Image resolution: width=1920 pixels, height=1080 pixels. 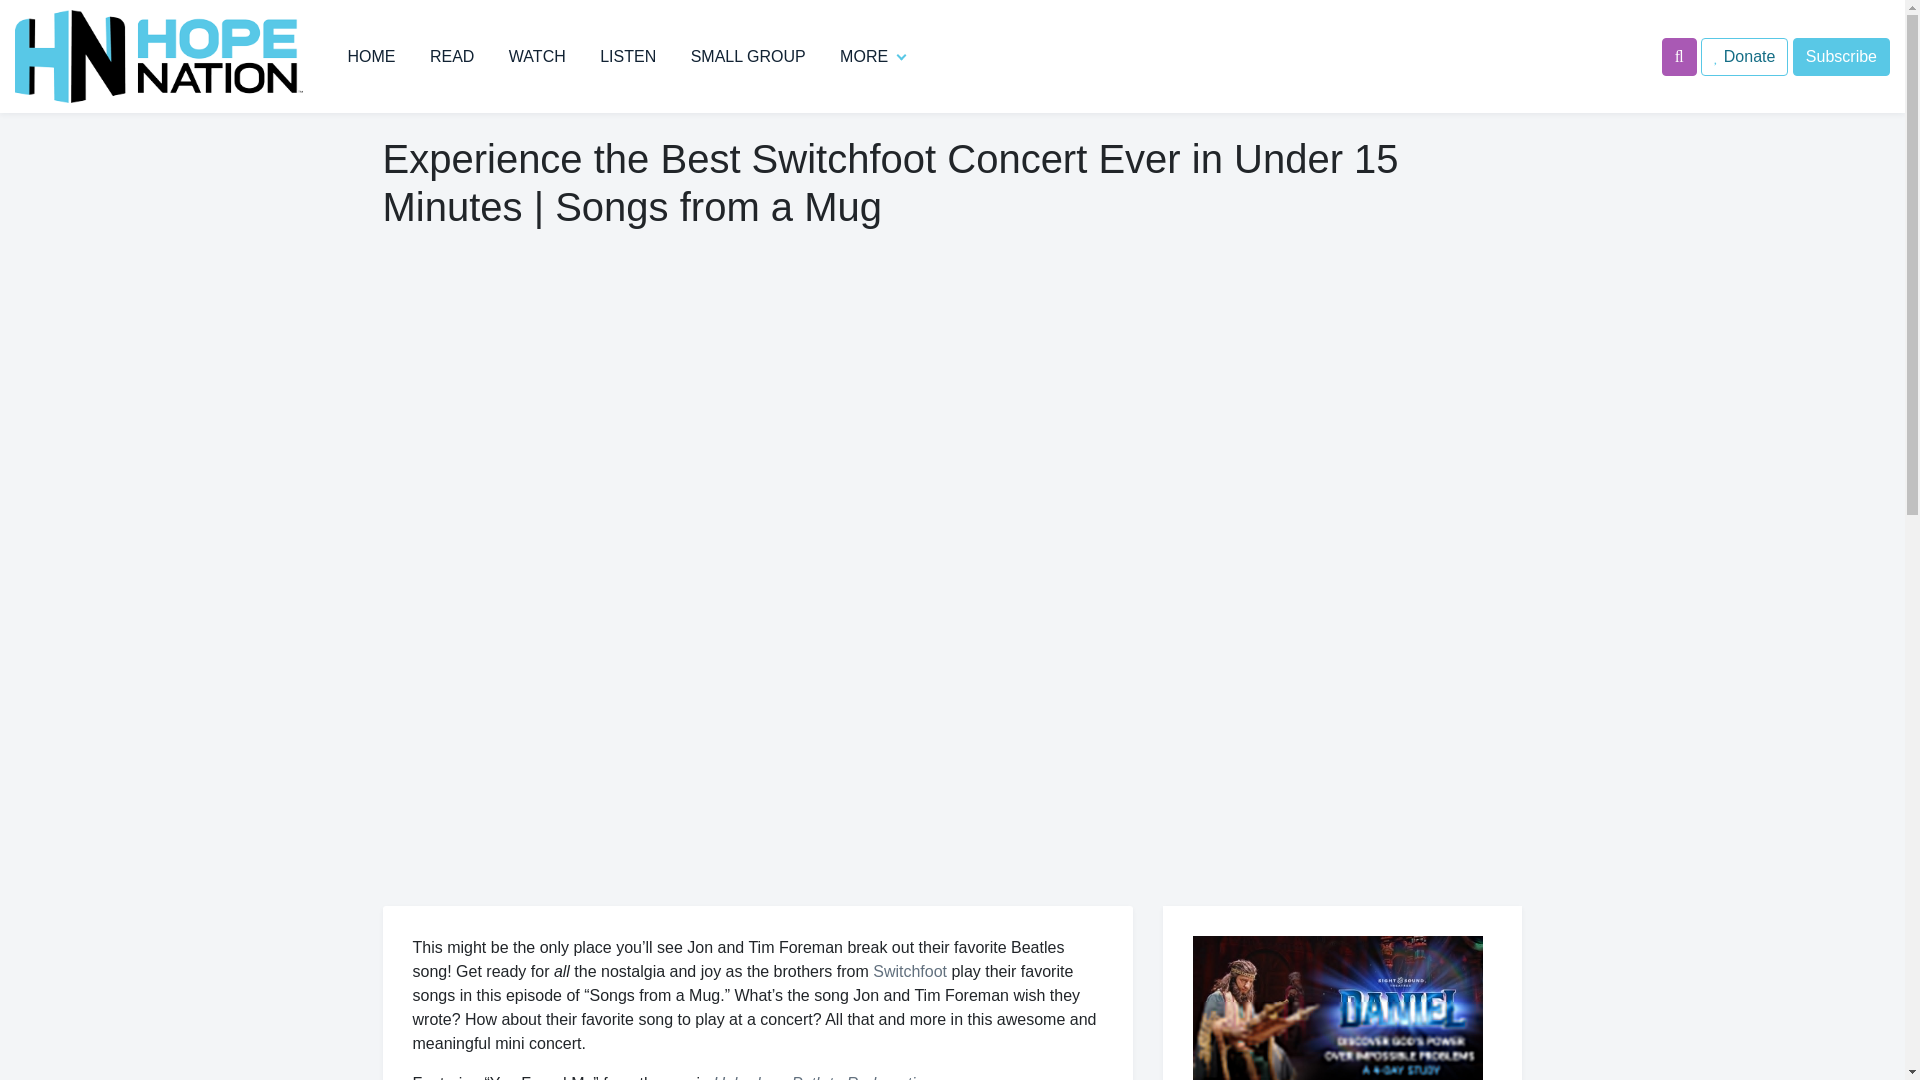 I want to click on Switchfoot, so click(x=910, y=971).